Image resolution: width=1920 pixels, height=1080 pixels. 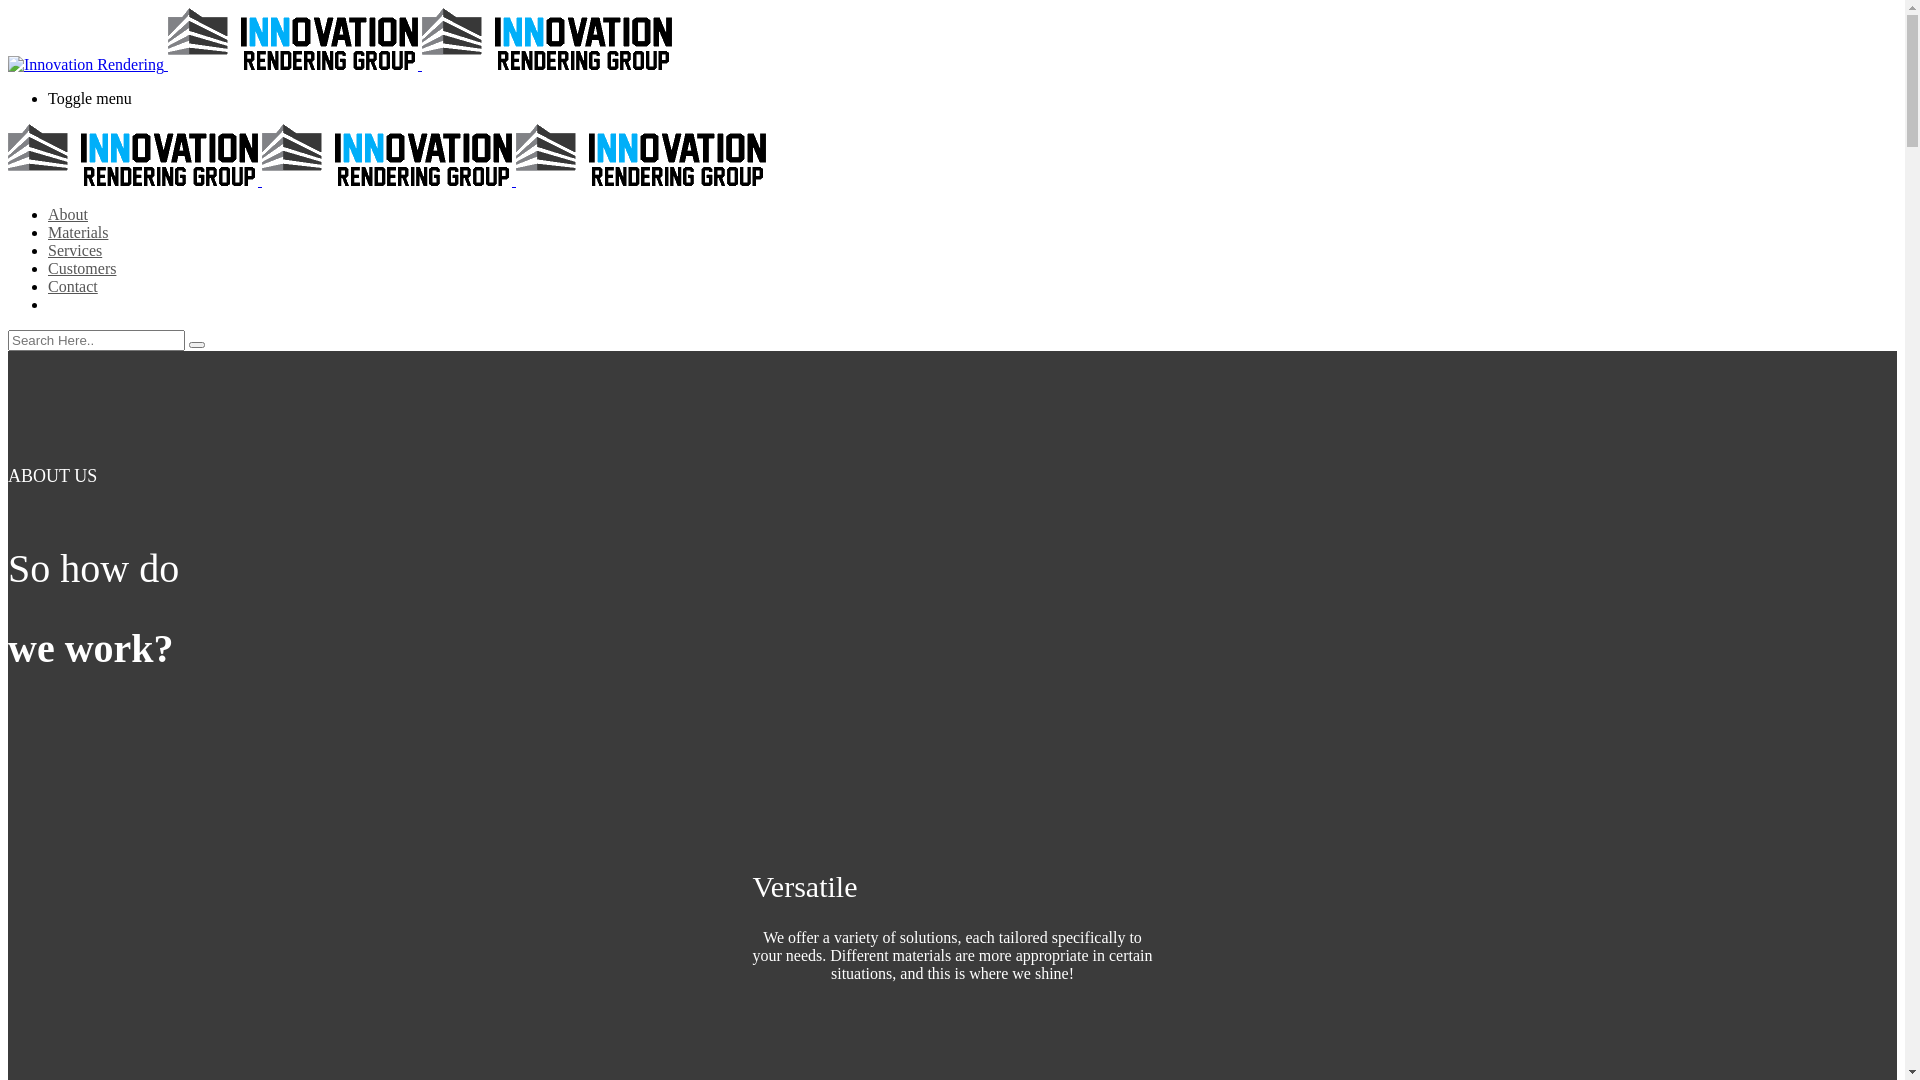 I want to click on Materials, so click(x=78, y=232).